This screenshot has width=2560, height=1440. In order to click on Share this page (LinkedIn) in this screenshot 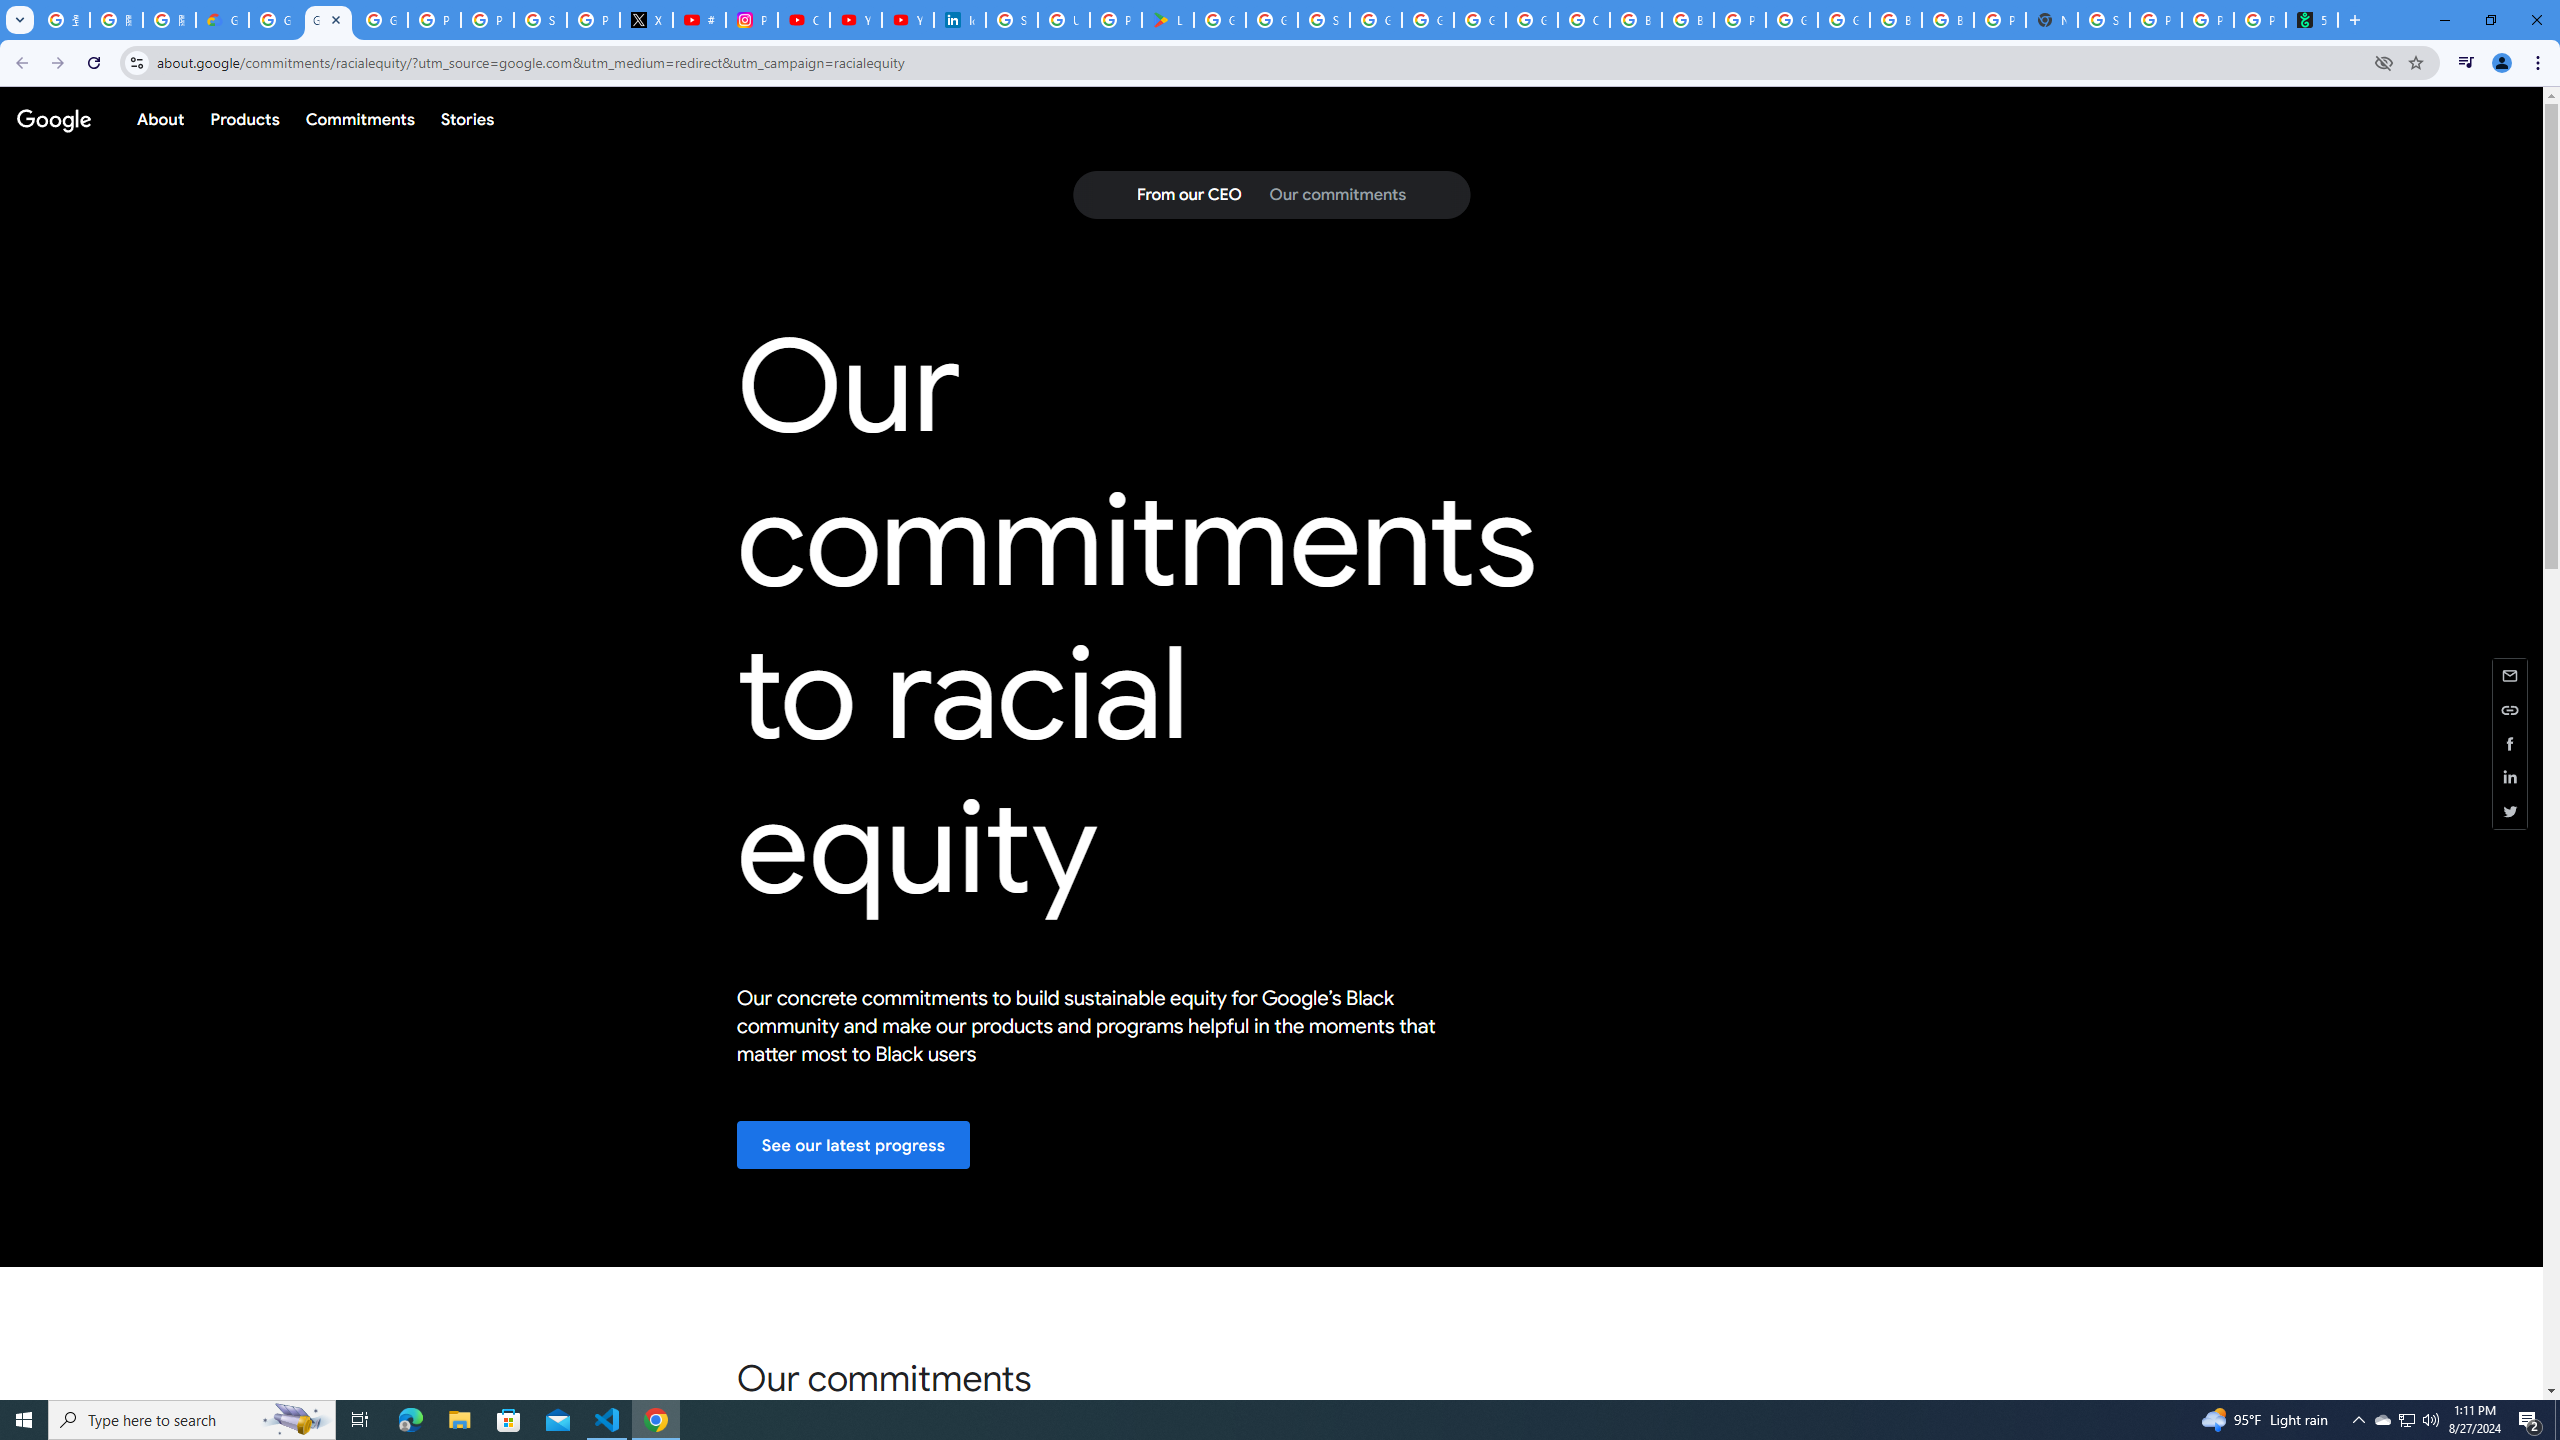, I will do `click(2510, 778)`.